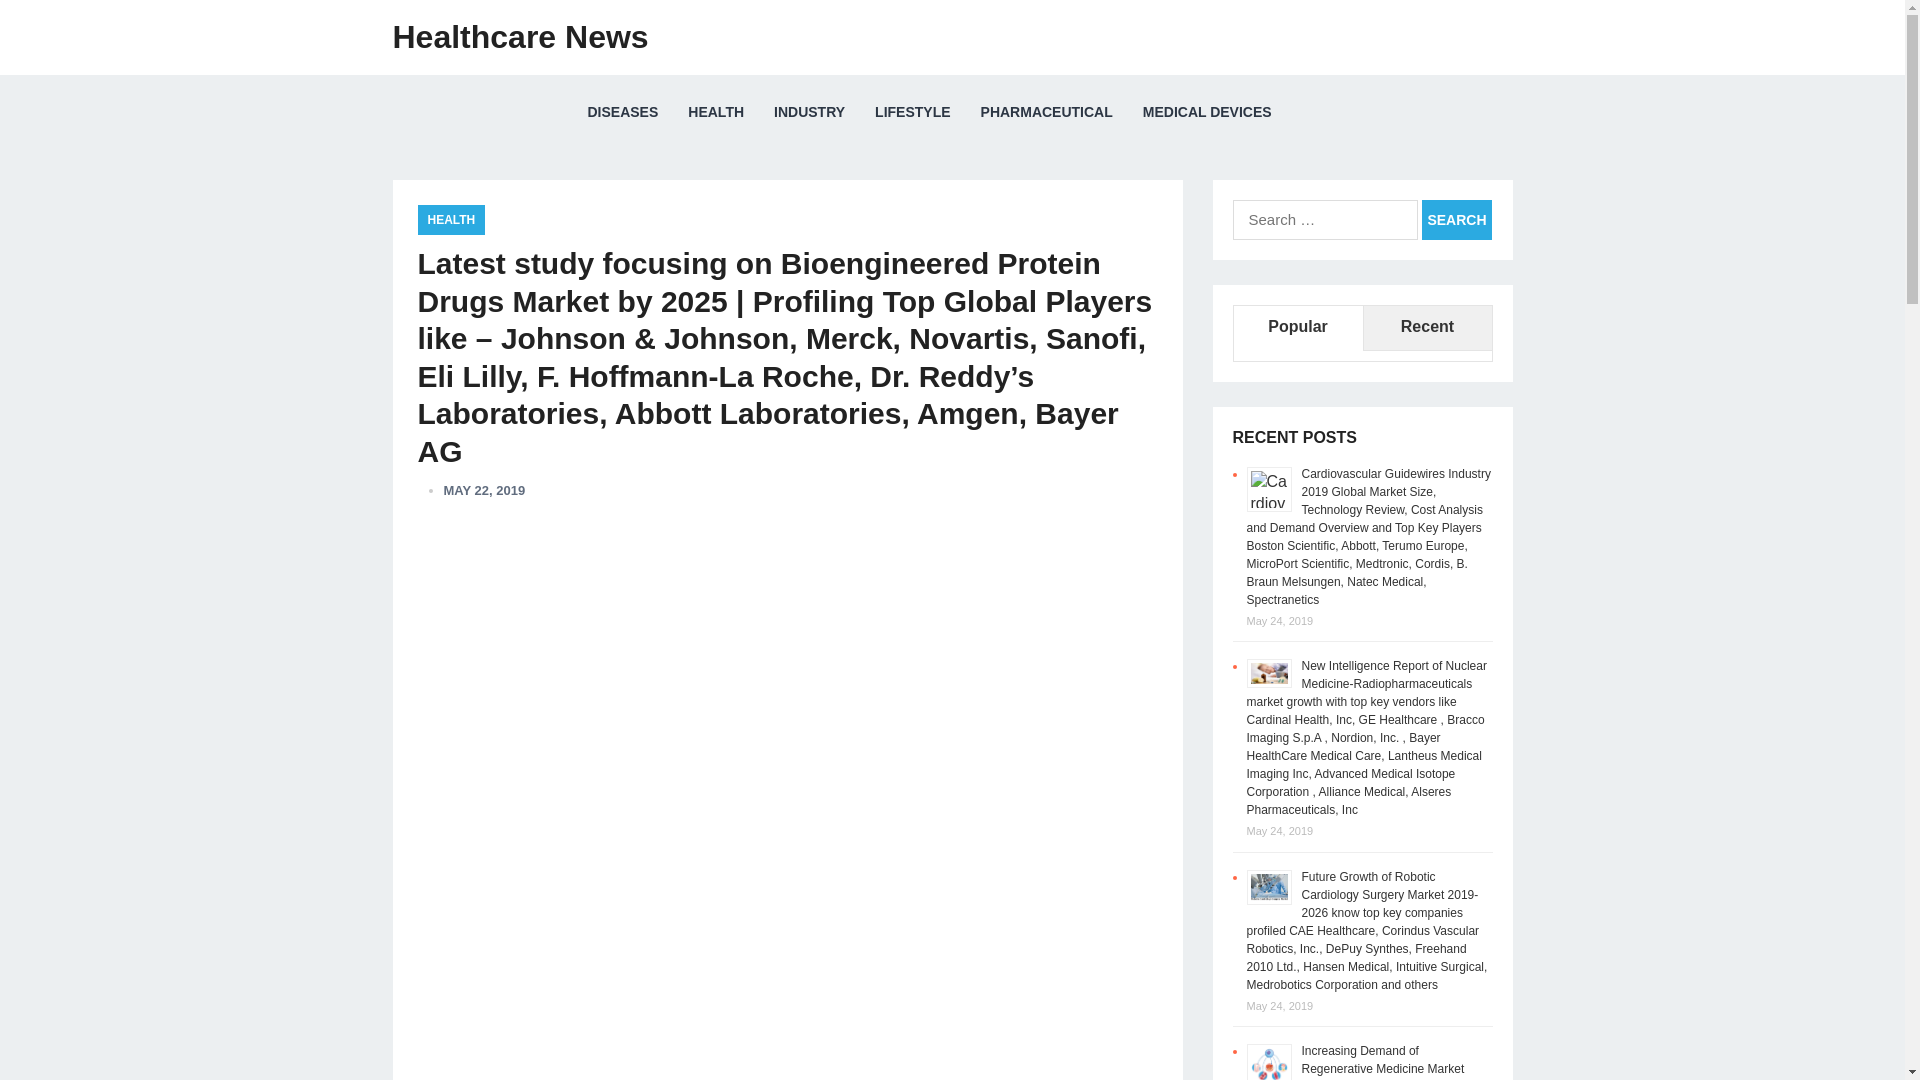 This screenshot has height=1080, width=1920. What do you see at coordinates (1207, 112) in the screenshot?
I see `MEDICAL DEVICES` at bounding box center [1207, 112].